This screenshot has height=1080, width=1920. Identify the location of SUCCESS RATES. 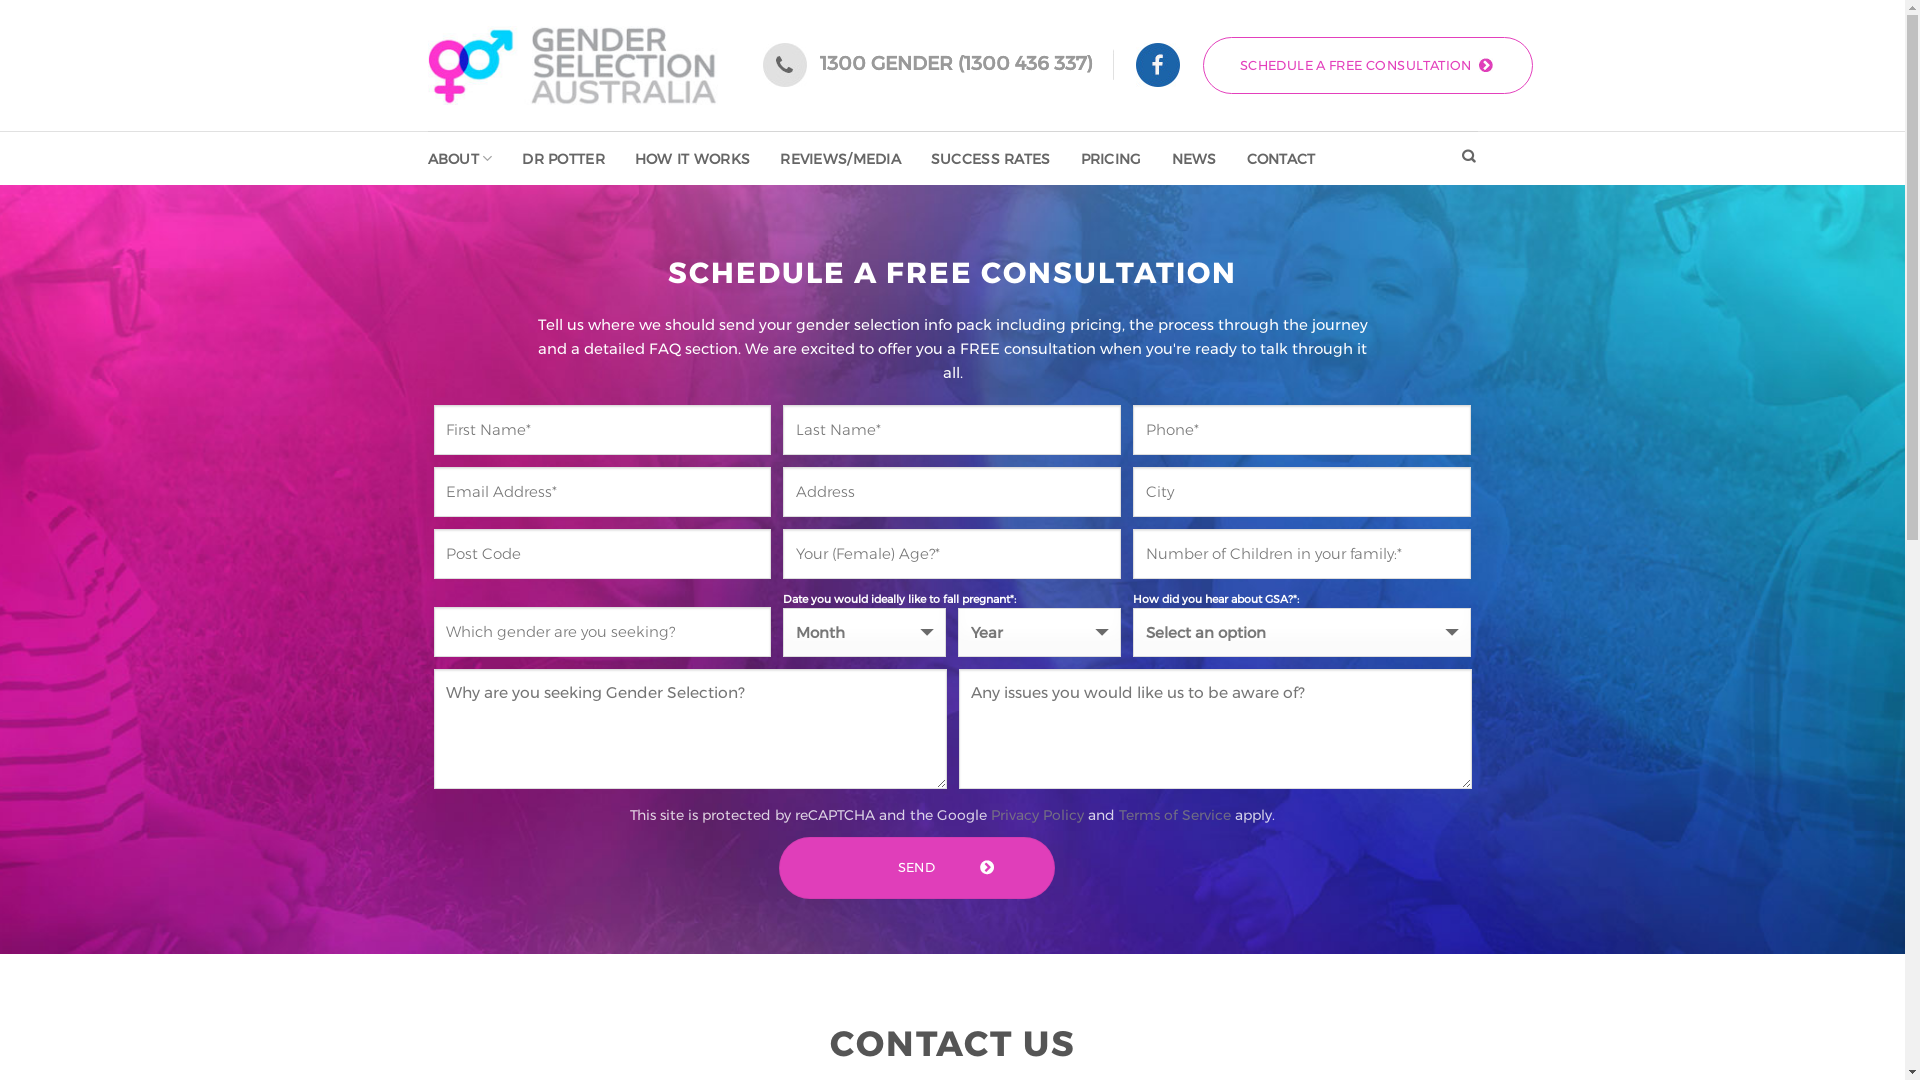
(991, 159).